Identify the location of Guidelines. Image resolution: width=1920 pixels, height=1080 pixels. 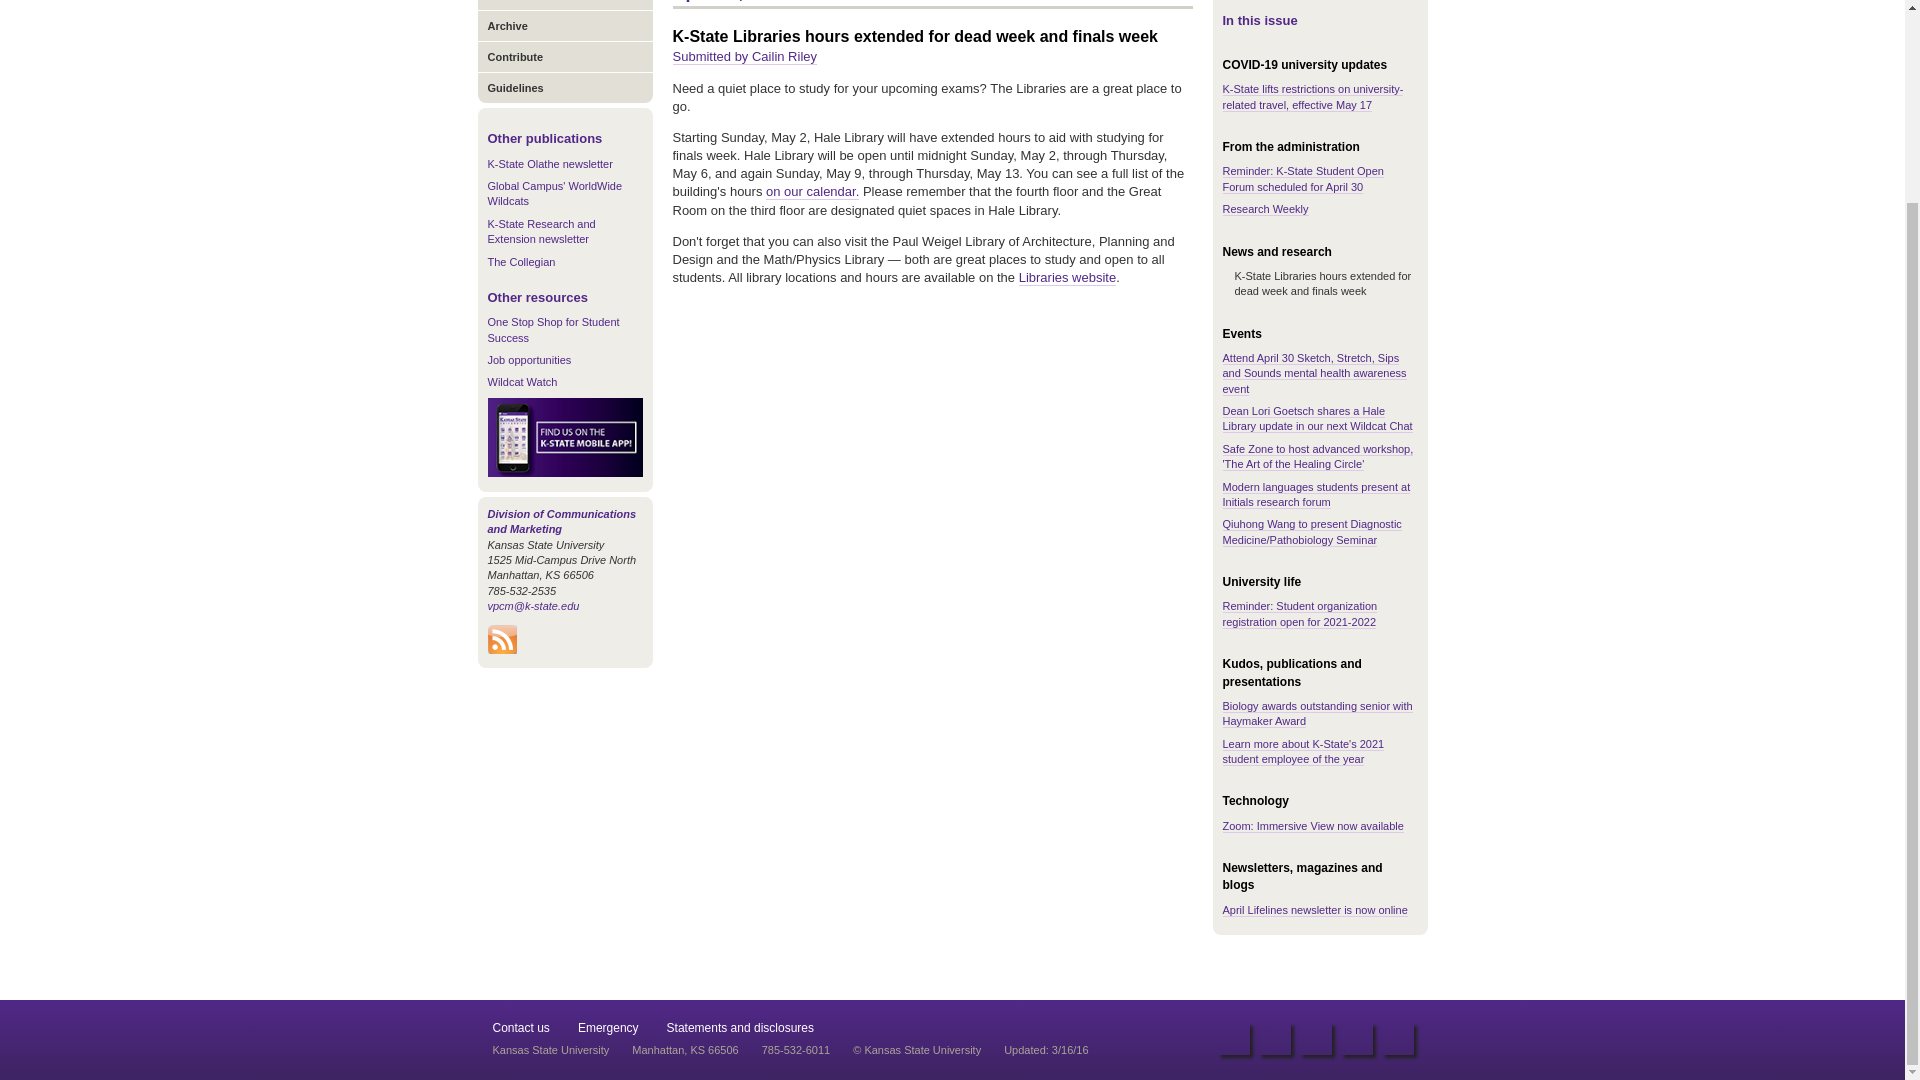
(565, 87).